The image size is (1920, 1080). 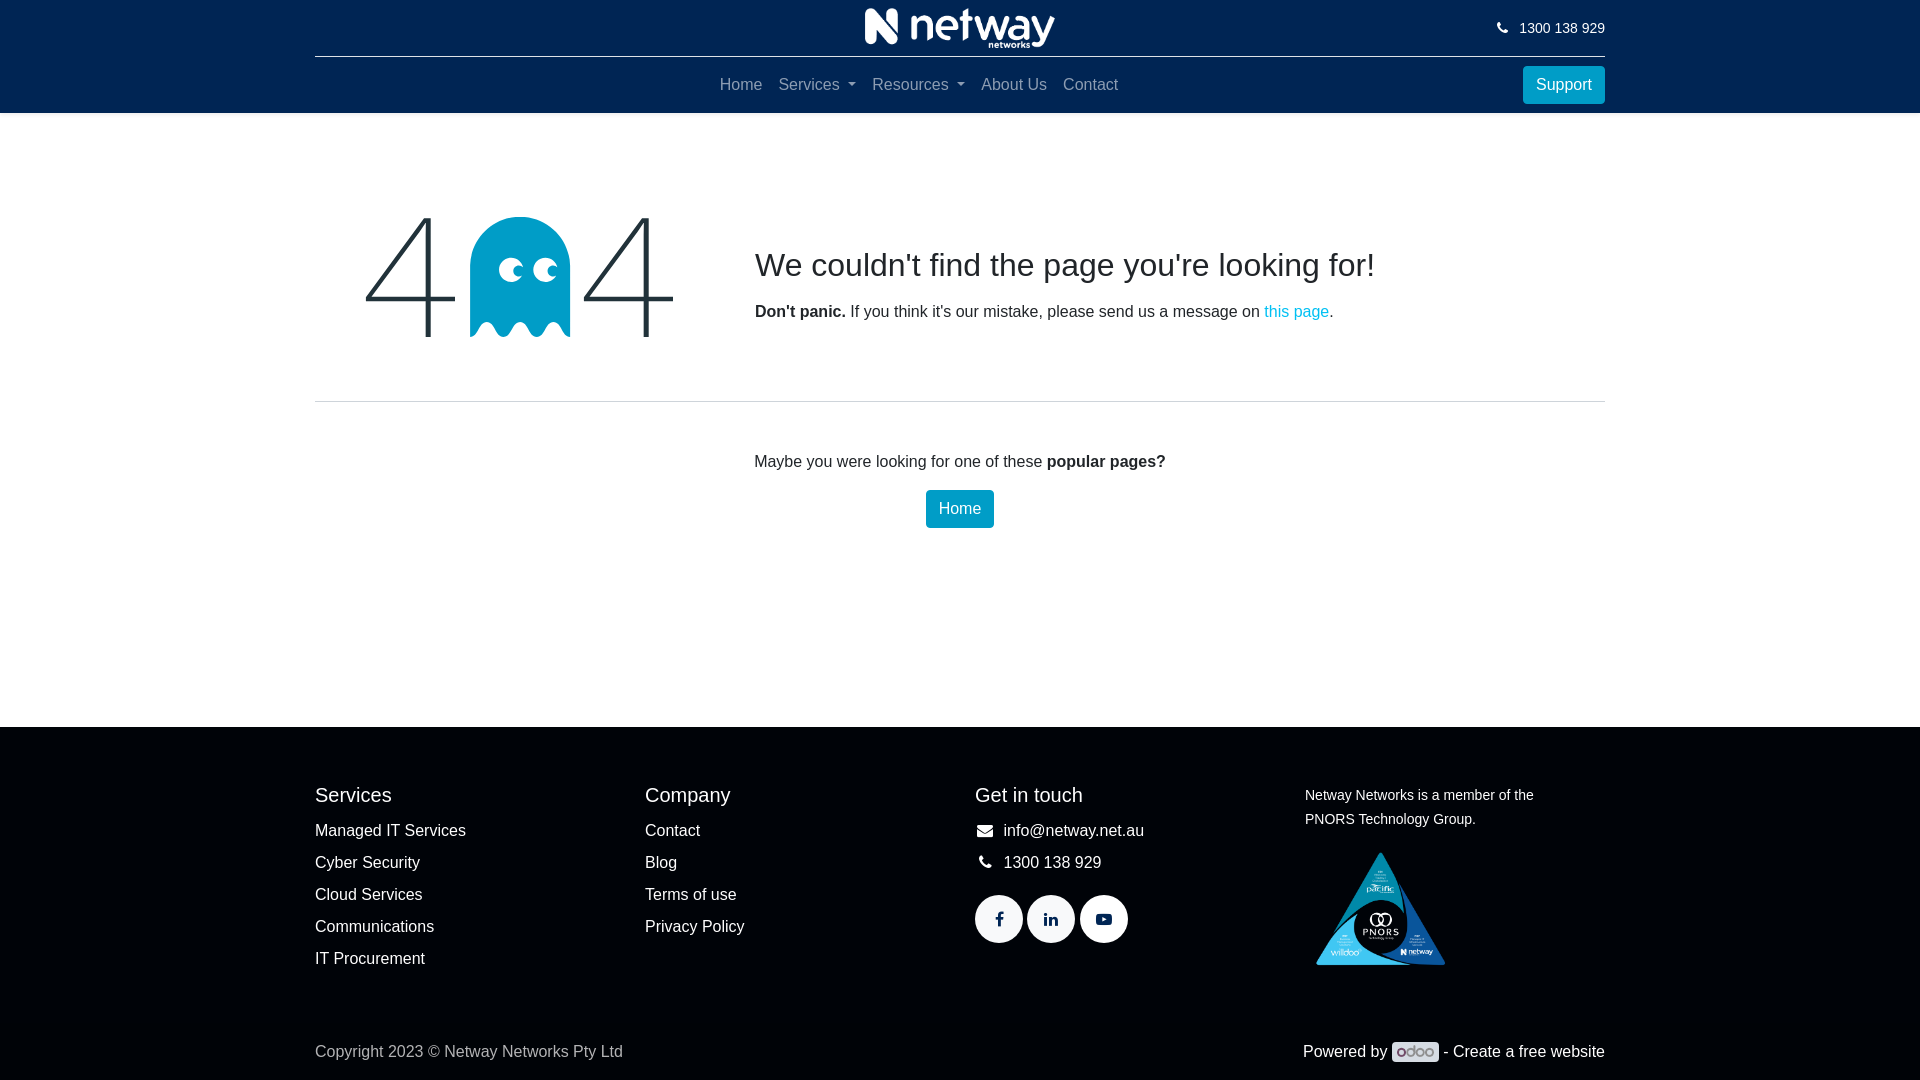 I want to click on Contact, so click(x=672, y=830).